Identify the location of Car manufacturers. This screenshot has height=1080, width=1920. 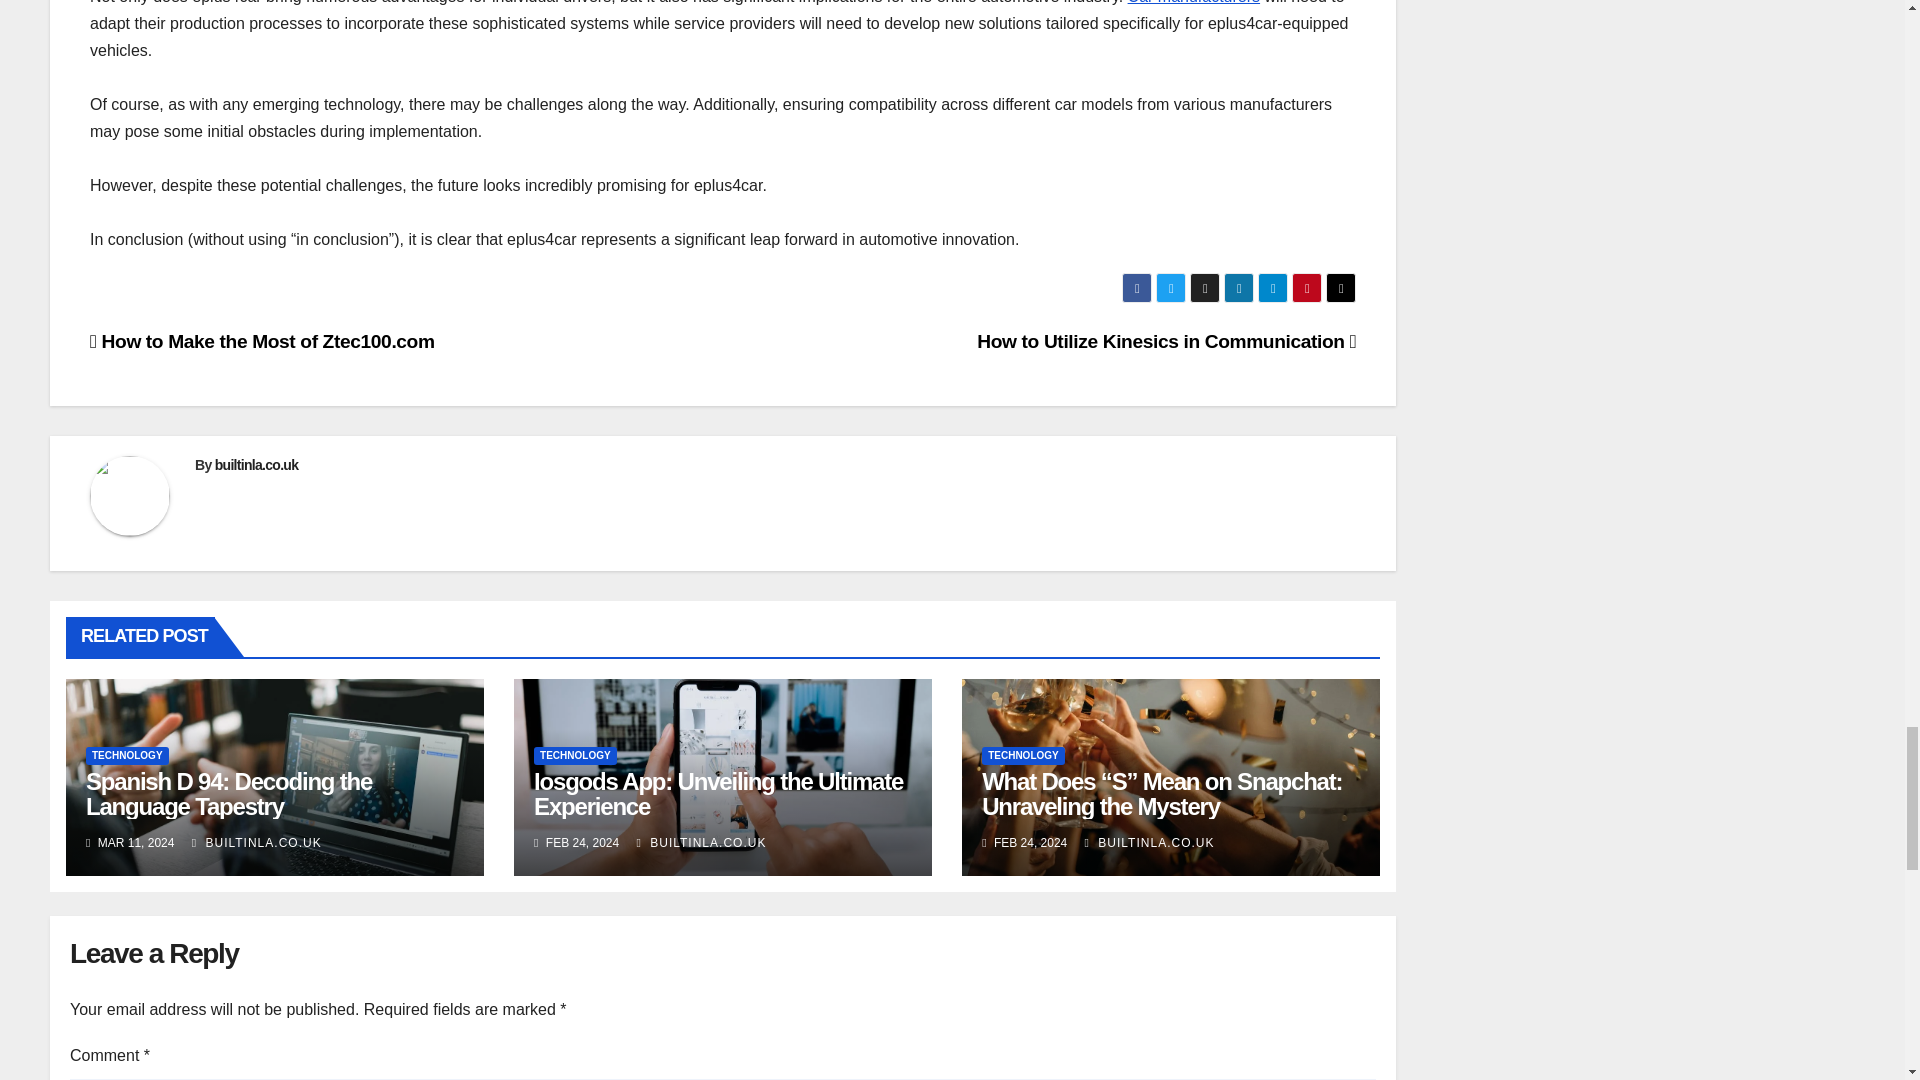
(1194, 2).